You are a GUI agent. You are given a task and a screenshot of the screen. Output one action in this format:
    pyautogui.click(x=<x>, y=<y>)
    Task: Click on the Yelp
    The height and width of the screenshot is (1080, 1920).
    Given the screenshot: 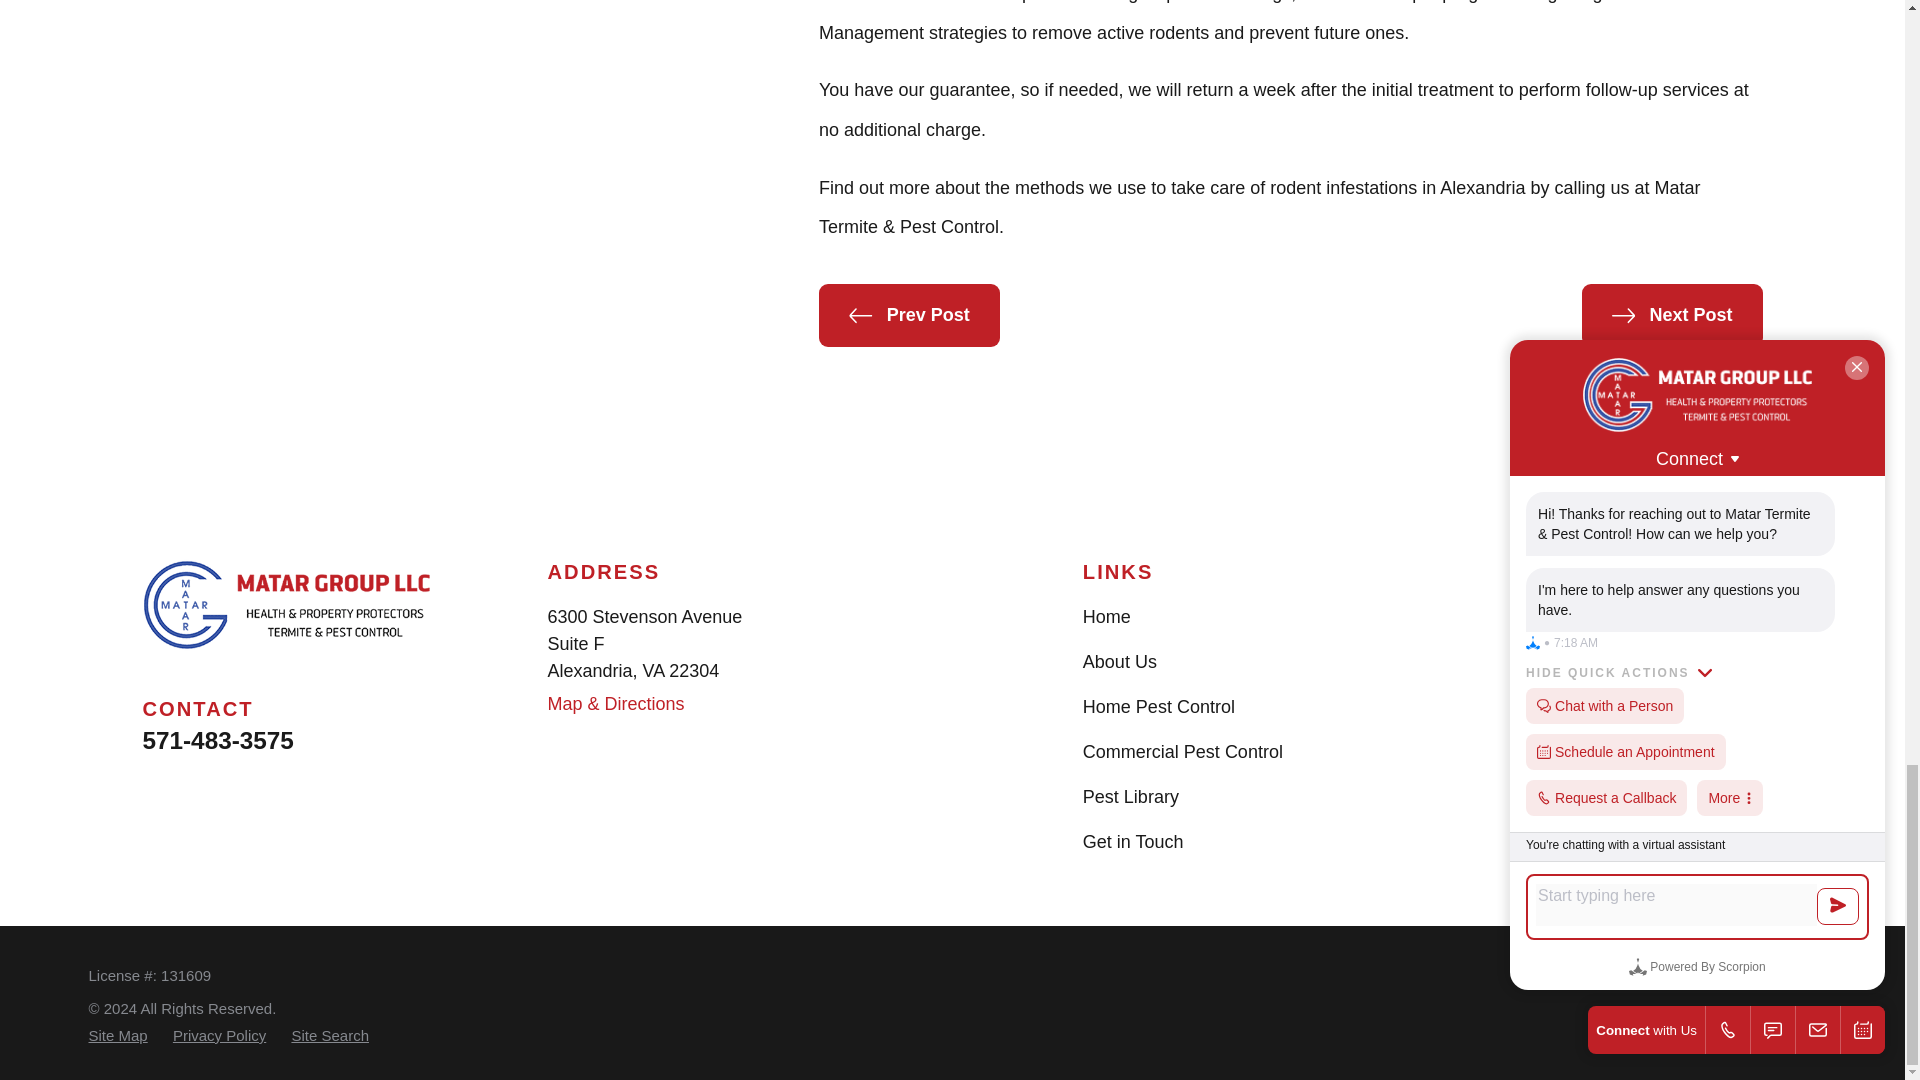 What is the action you would take?
    pyautogui.click(x=1634, y=616)
    